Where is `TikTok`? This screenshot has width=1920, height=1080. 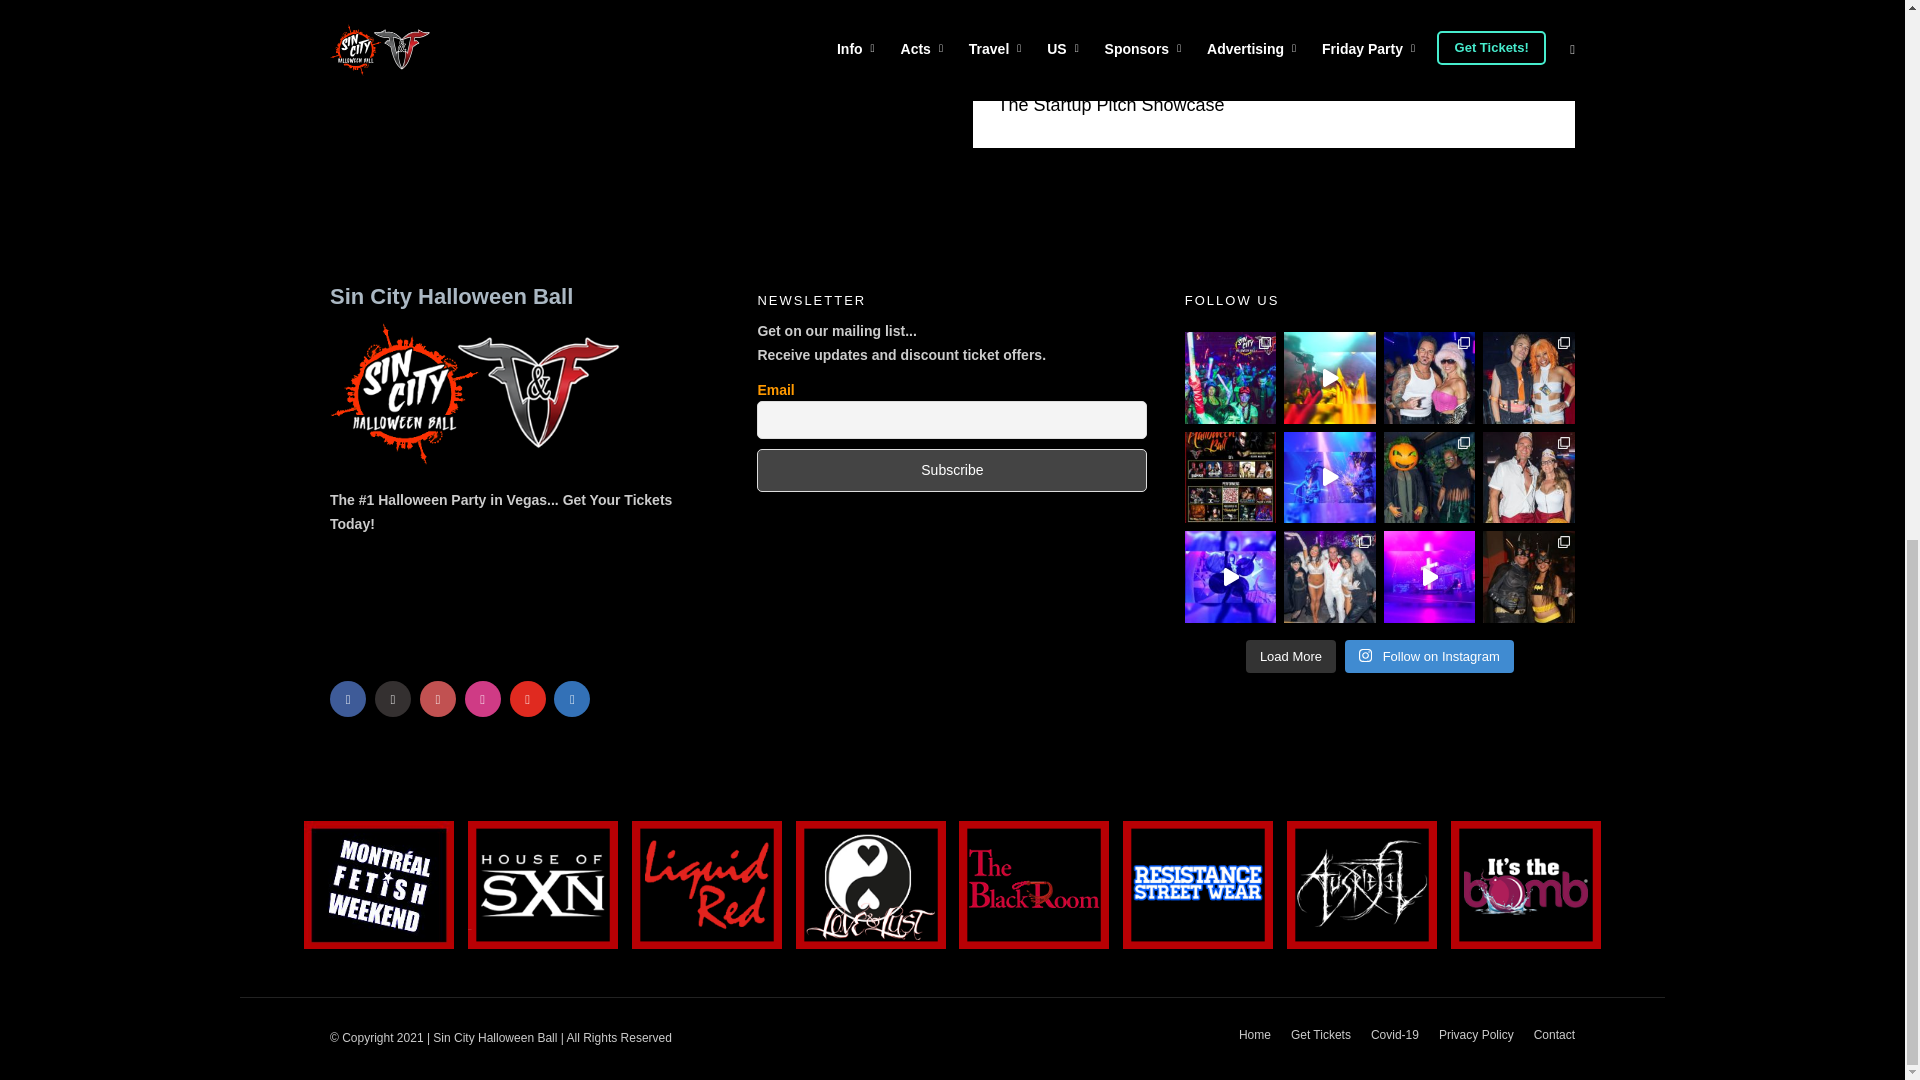 TikTok is located at coordinates (482, 699).